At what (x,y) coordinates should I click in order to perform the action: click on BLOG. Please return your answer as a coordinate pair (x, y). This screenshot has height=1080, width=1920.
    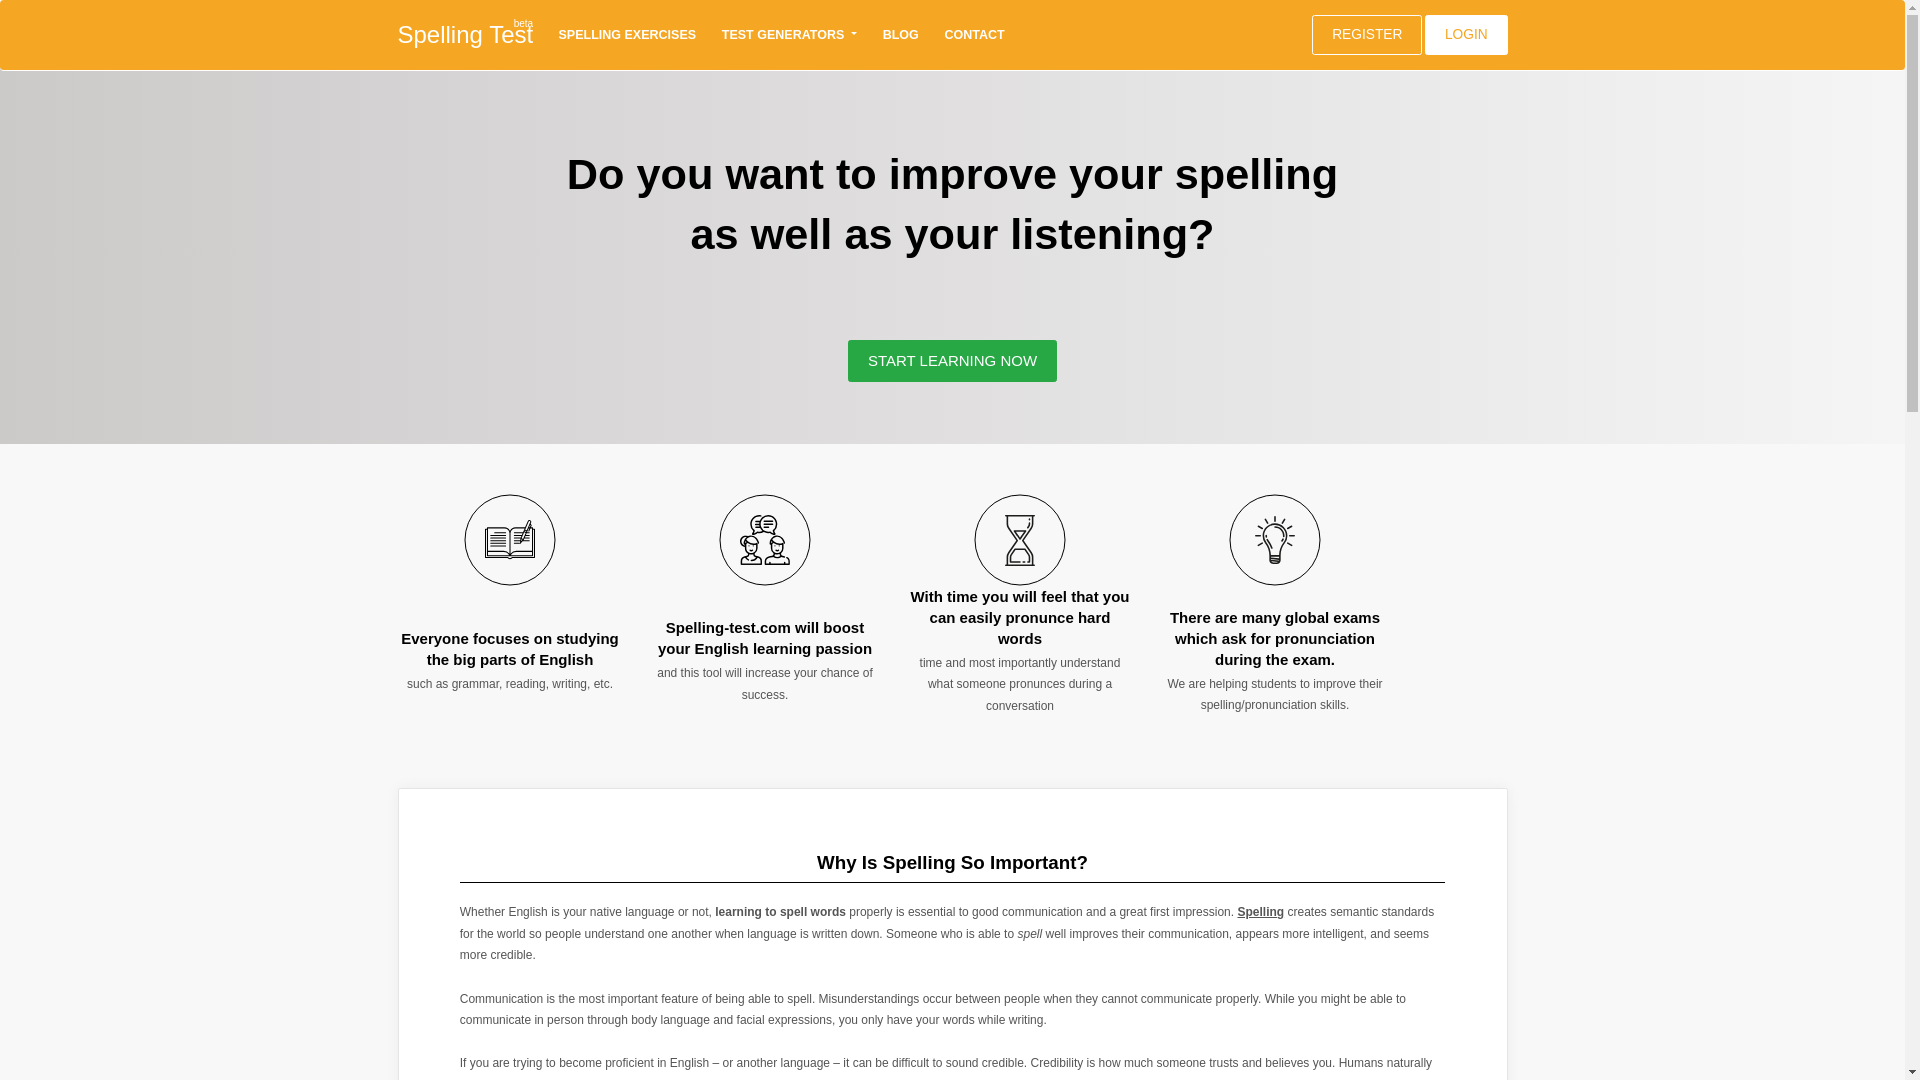
    Looking at the image, I should click on (900, 35).